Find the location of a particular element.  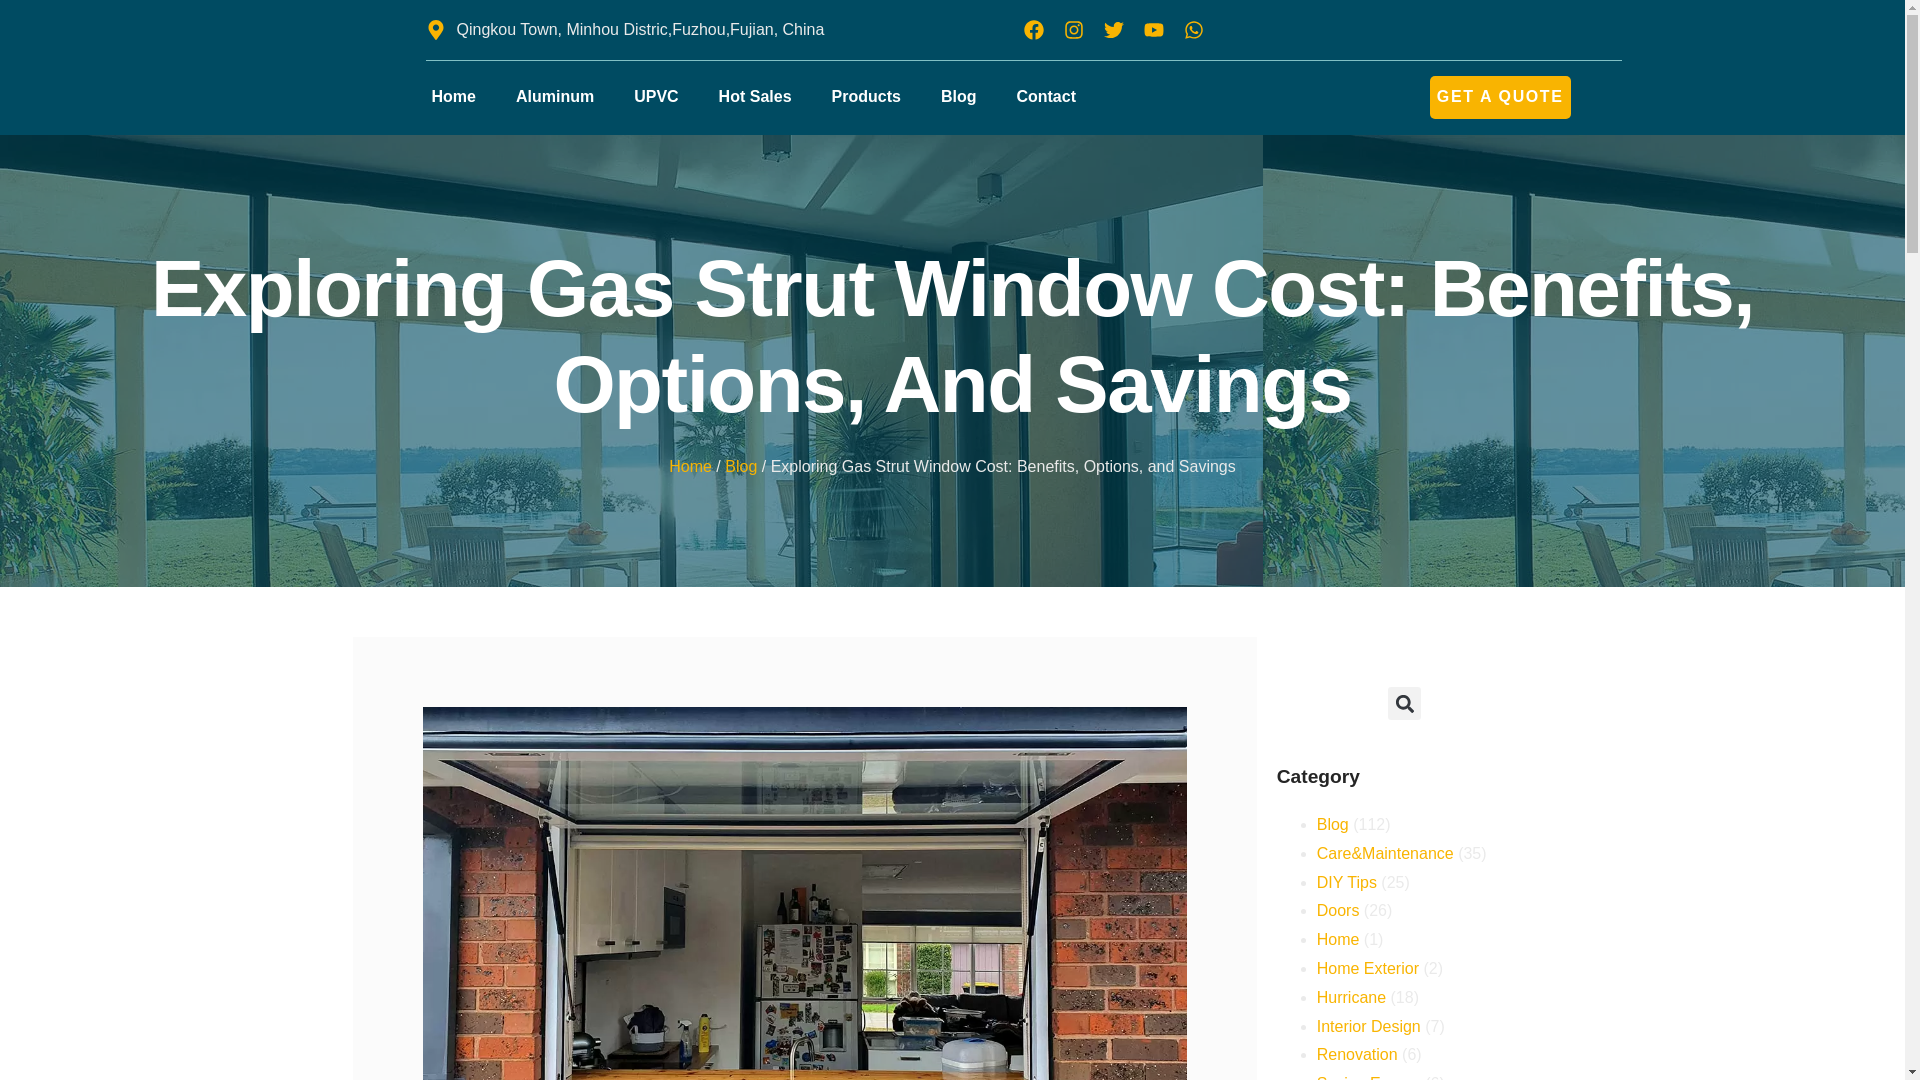

UPVC is located at coordinates (656, 96).